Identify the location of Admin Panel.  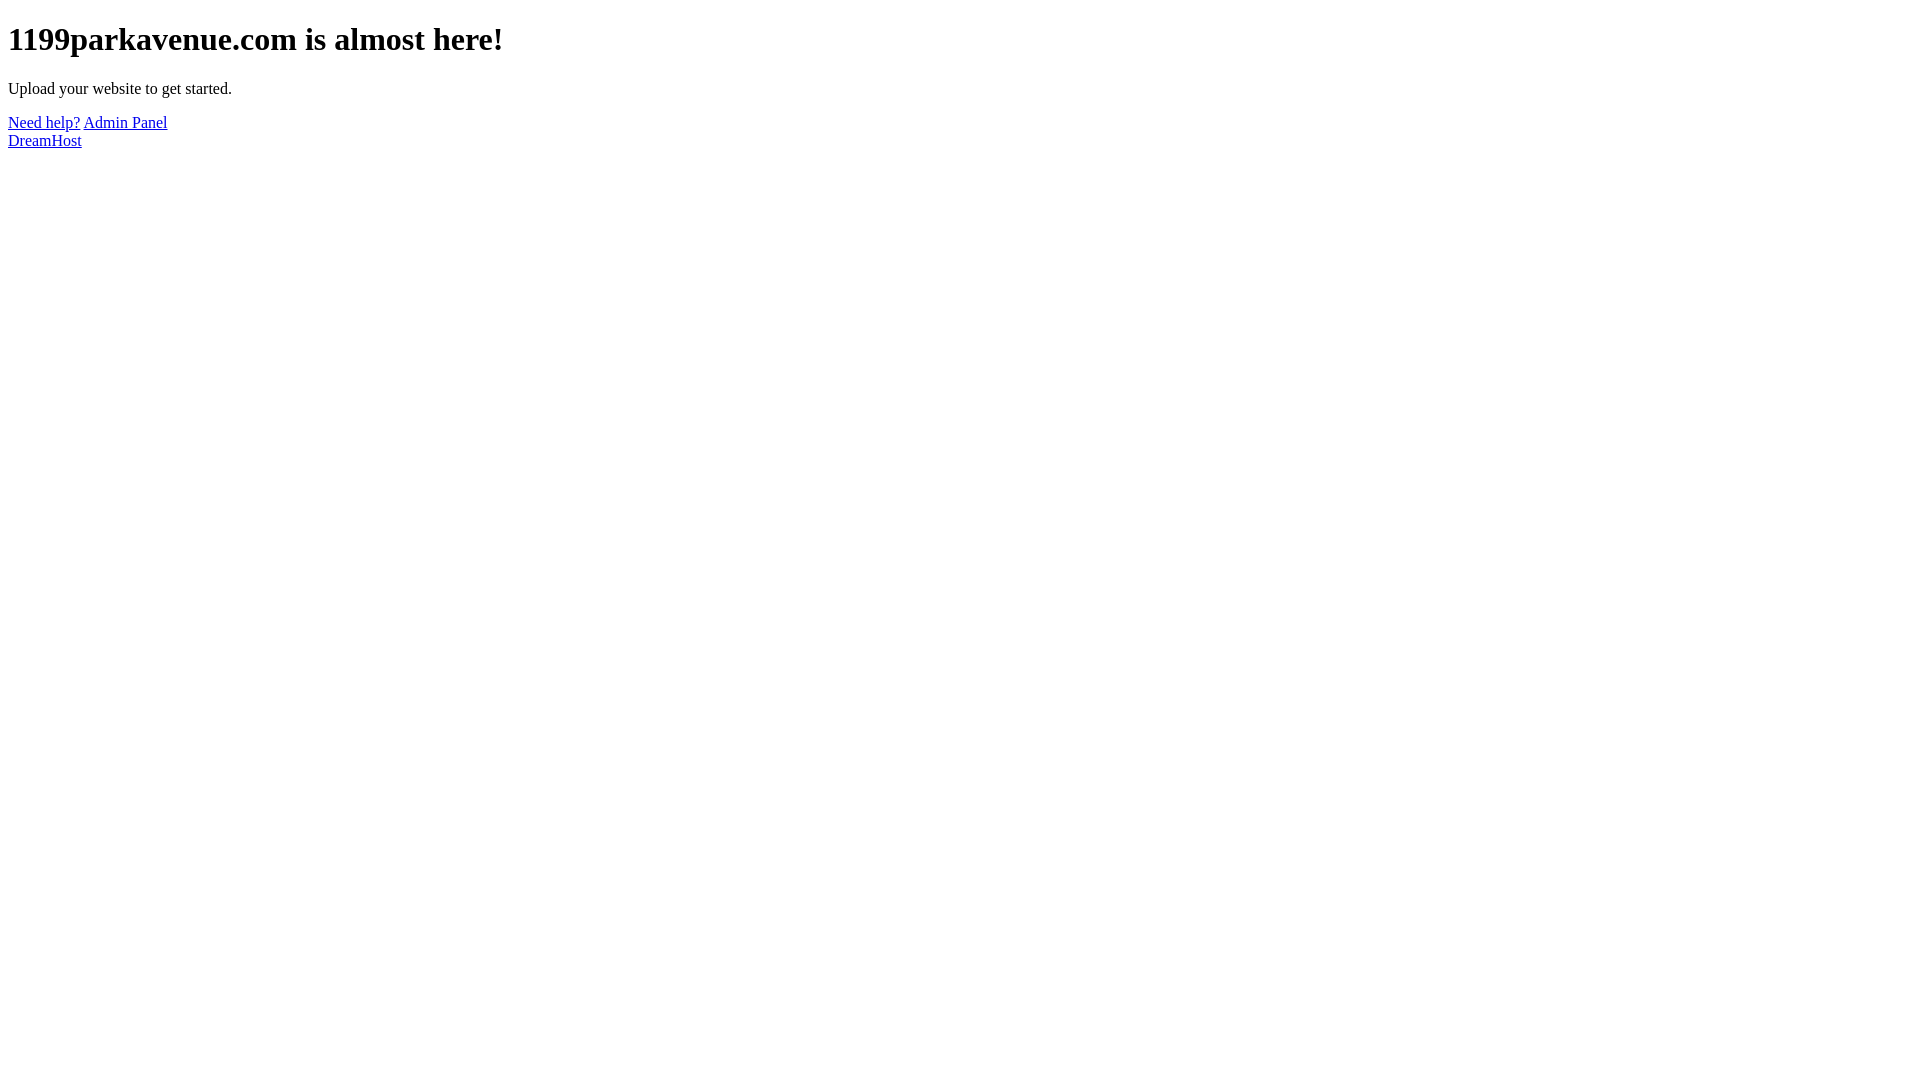
(126, 122).